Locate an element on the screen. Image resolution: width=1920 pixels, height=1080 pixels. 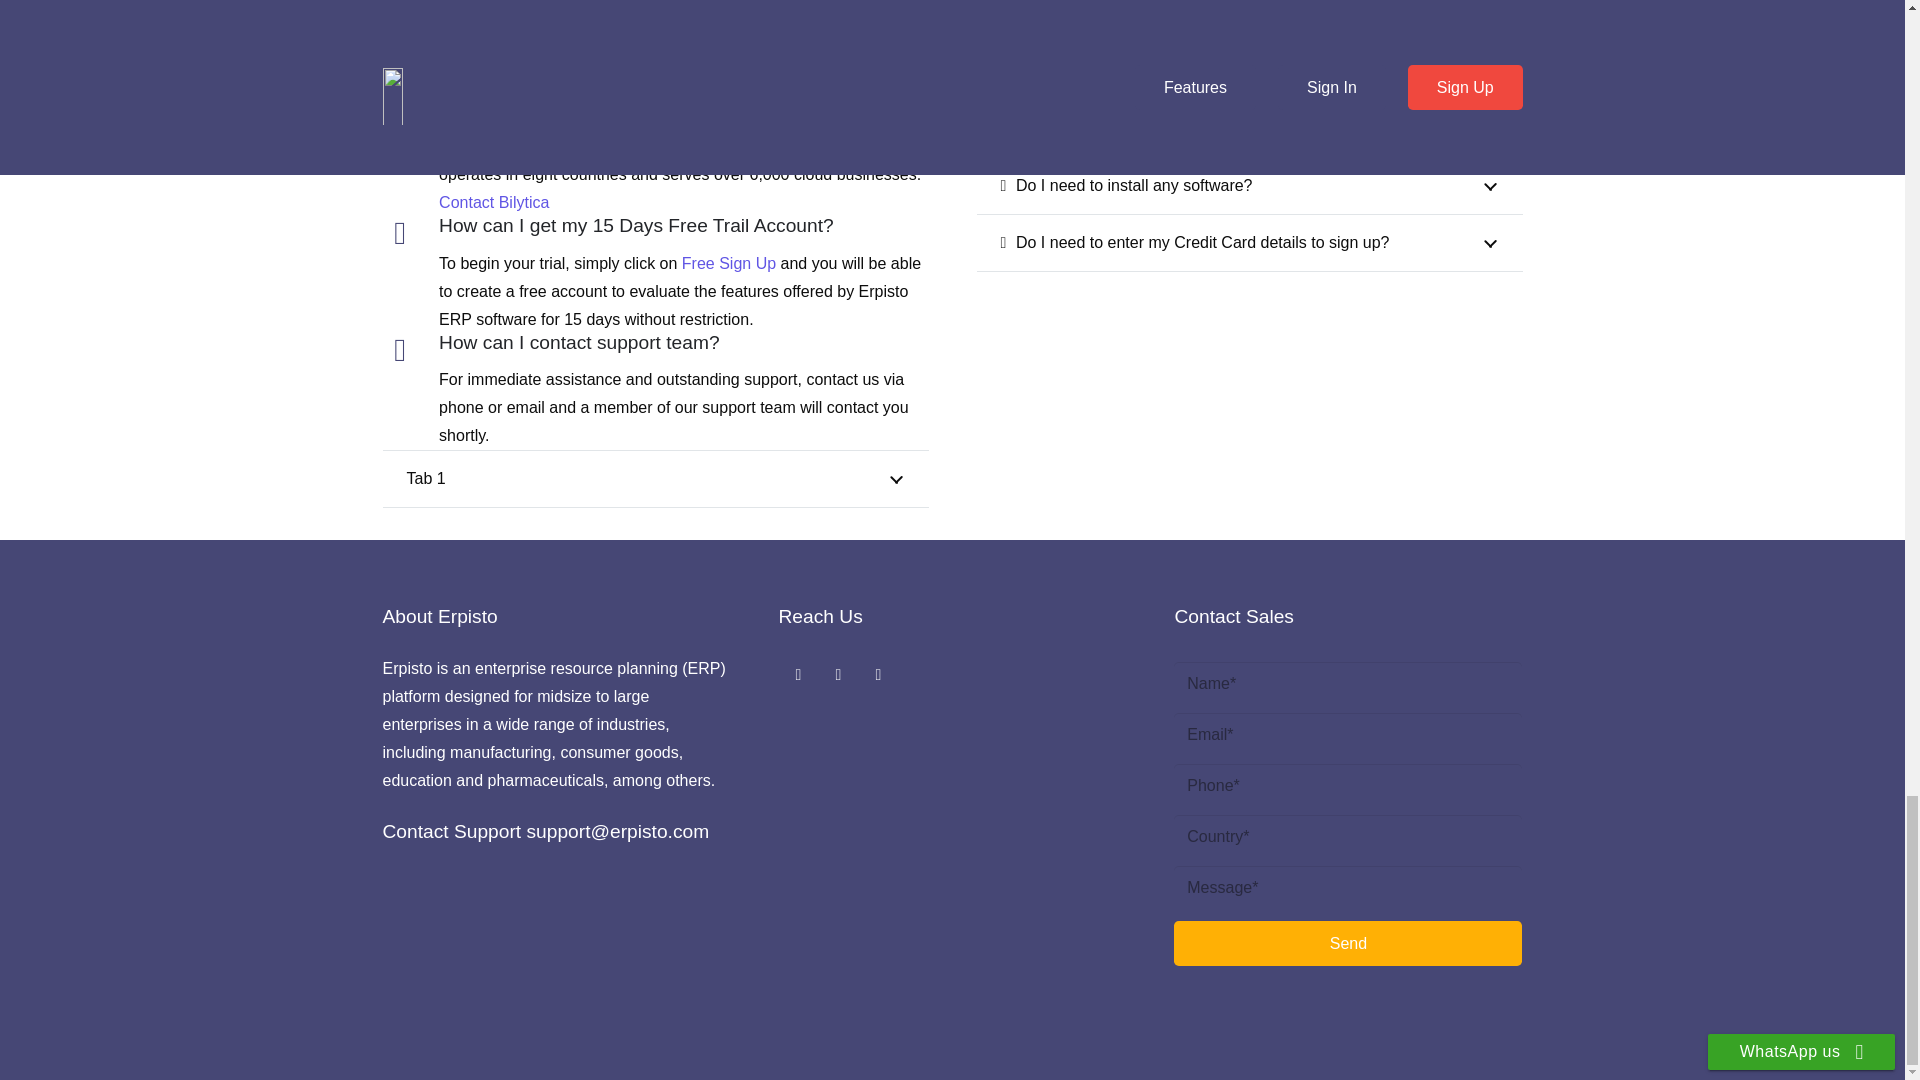
LinkedIn is located at coordinates (878, 674).